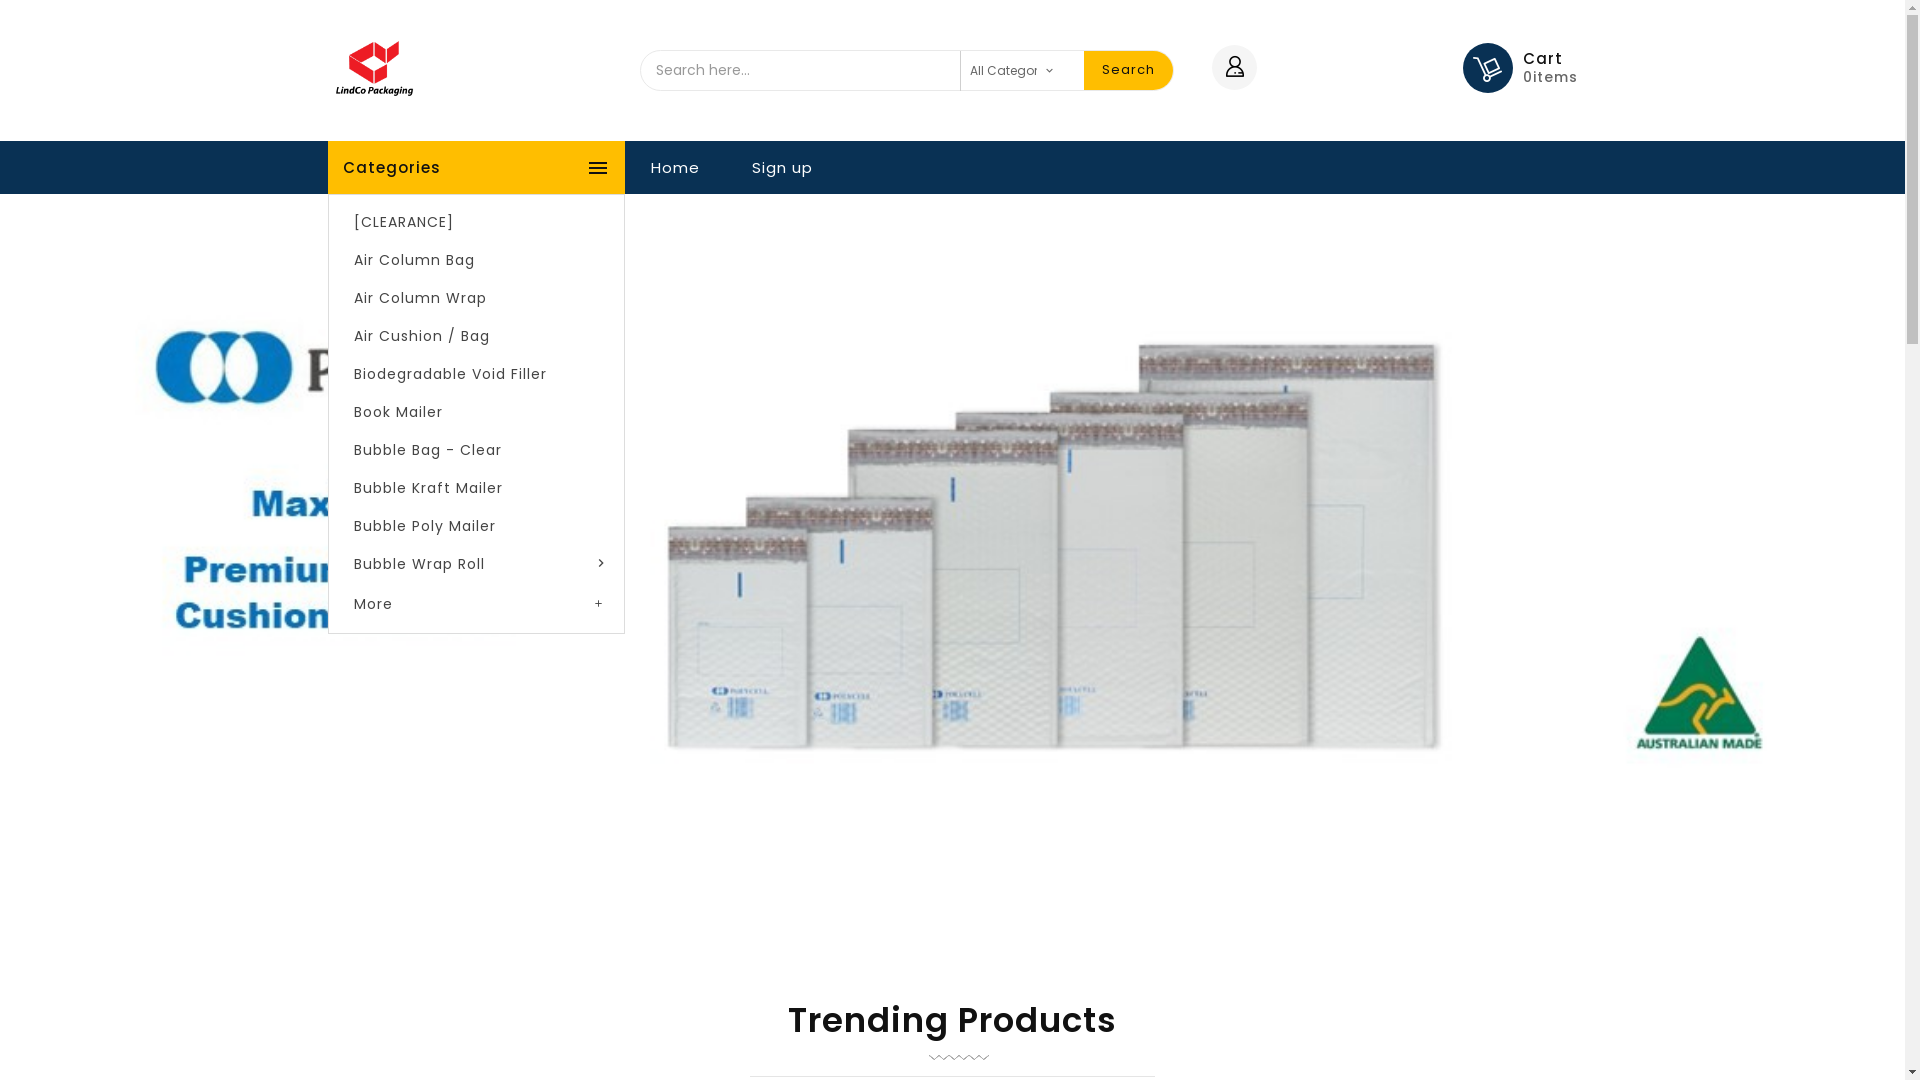 The image size is (1920, 1080). What do you see at coordinates (476, 488) in the screenshot?
I see `Bubble Kraft Mailer` at bounding box center [476, 488].